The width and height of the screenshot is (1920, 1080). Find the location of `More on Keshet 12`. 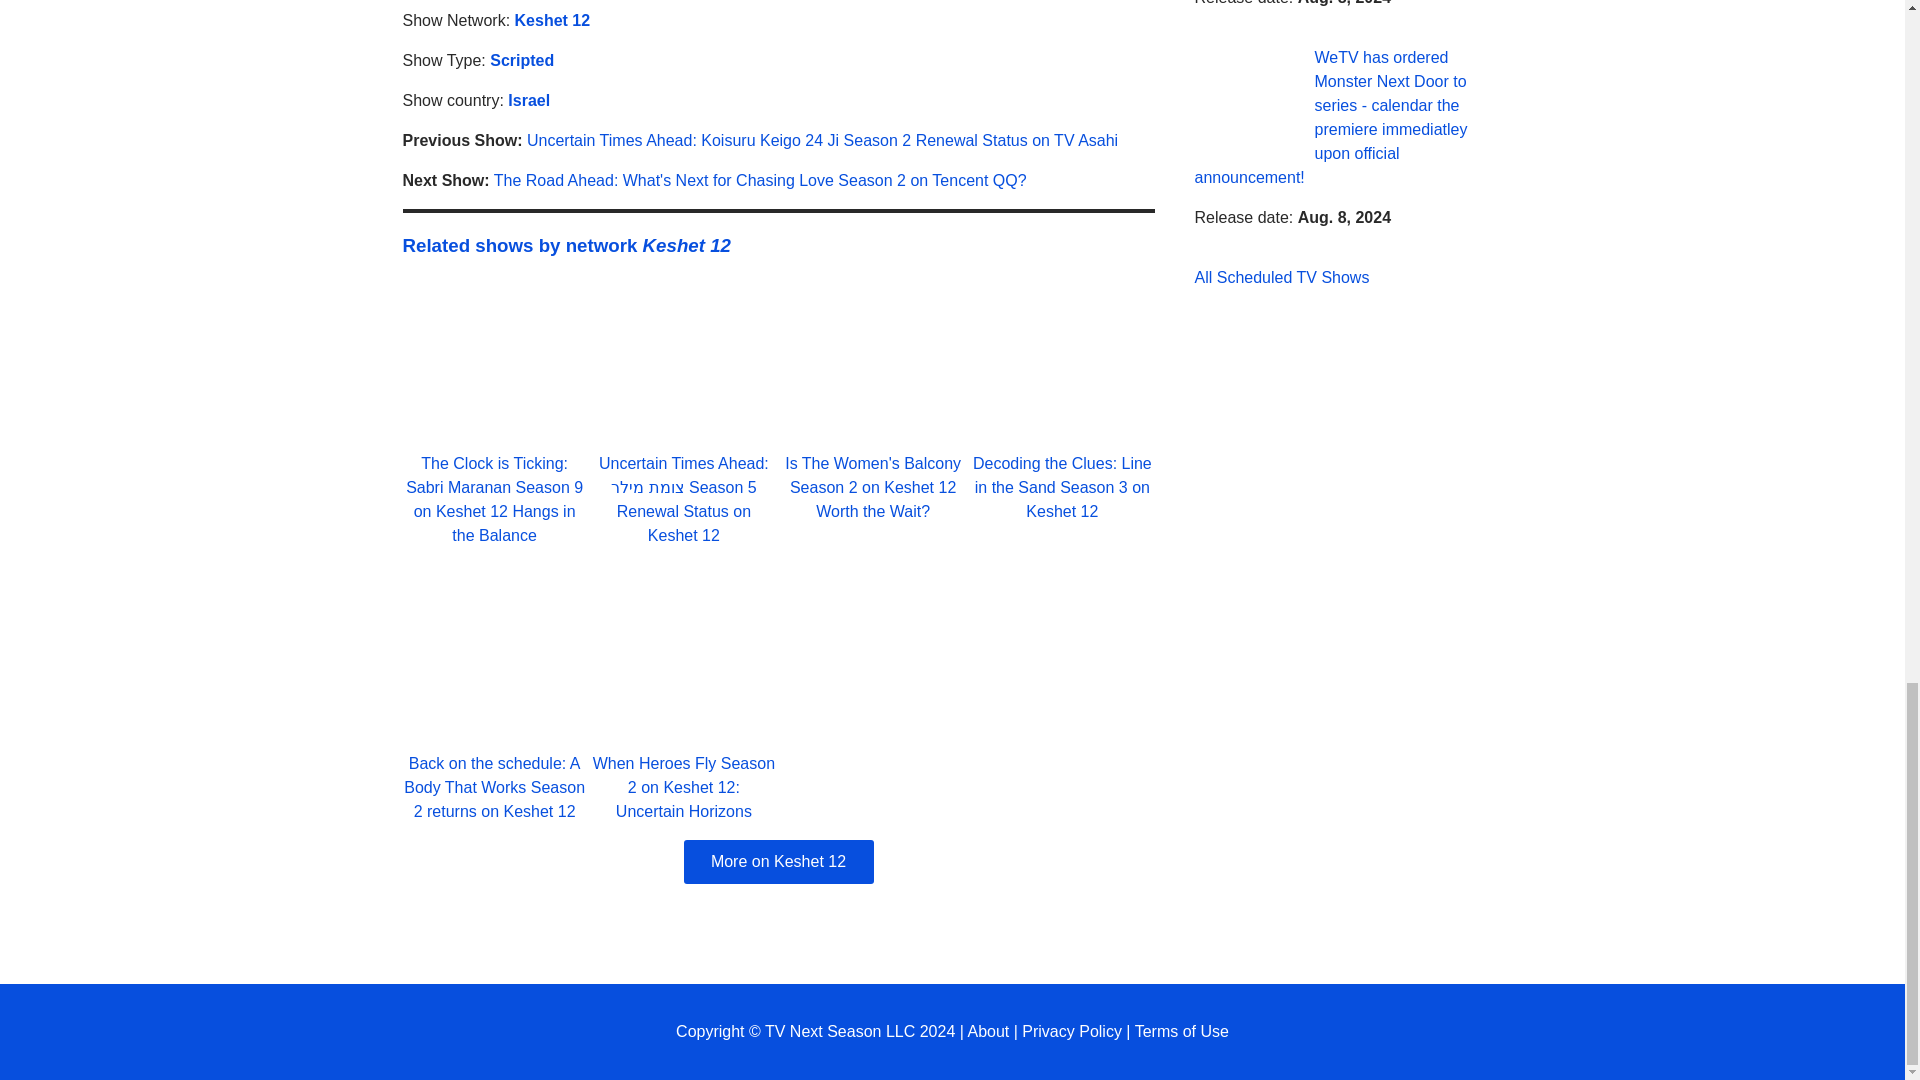

More on Keshet 12 is located at coordinates (778, 862).